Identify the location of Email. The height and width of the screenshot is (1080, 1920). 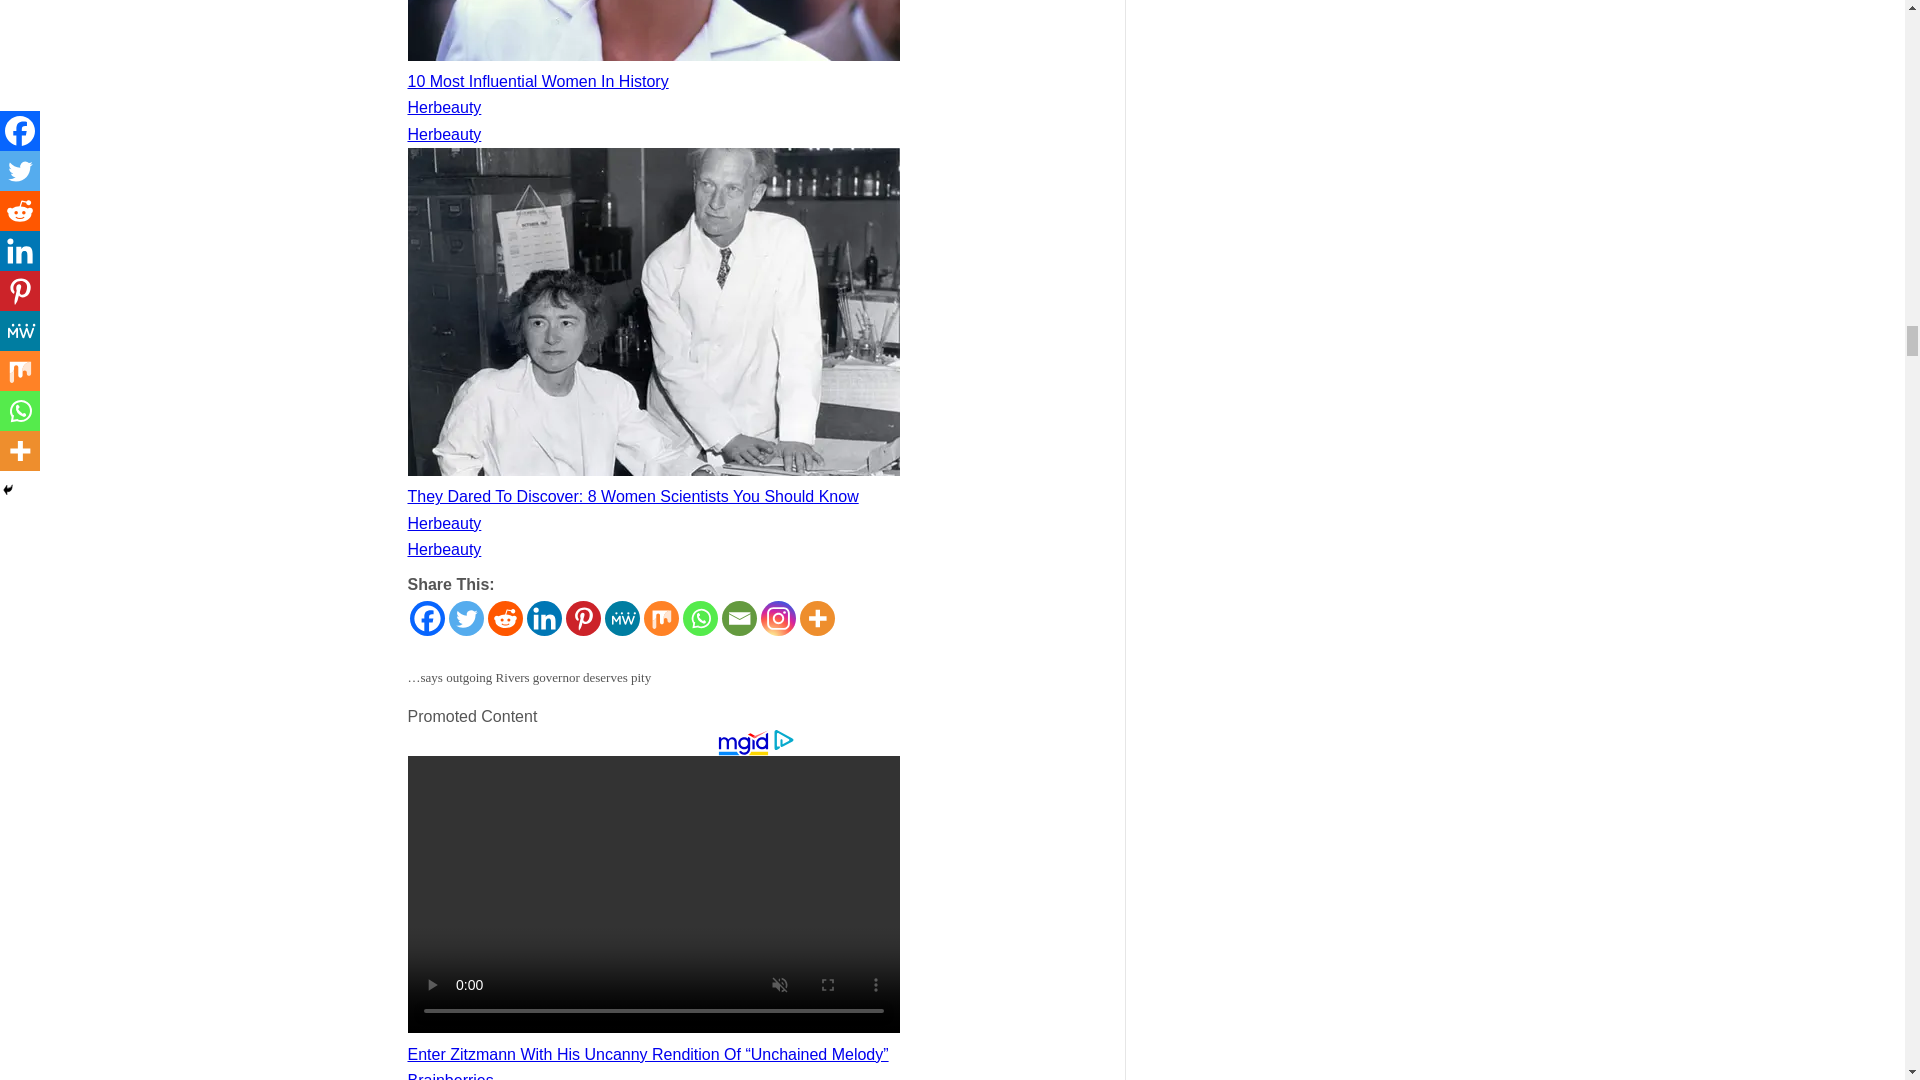
(738, 618).